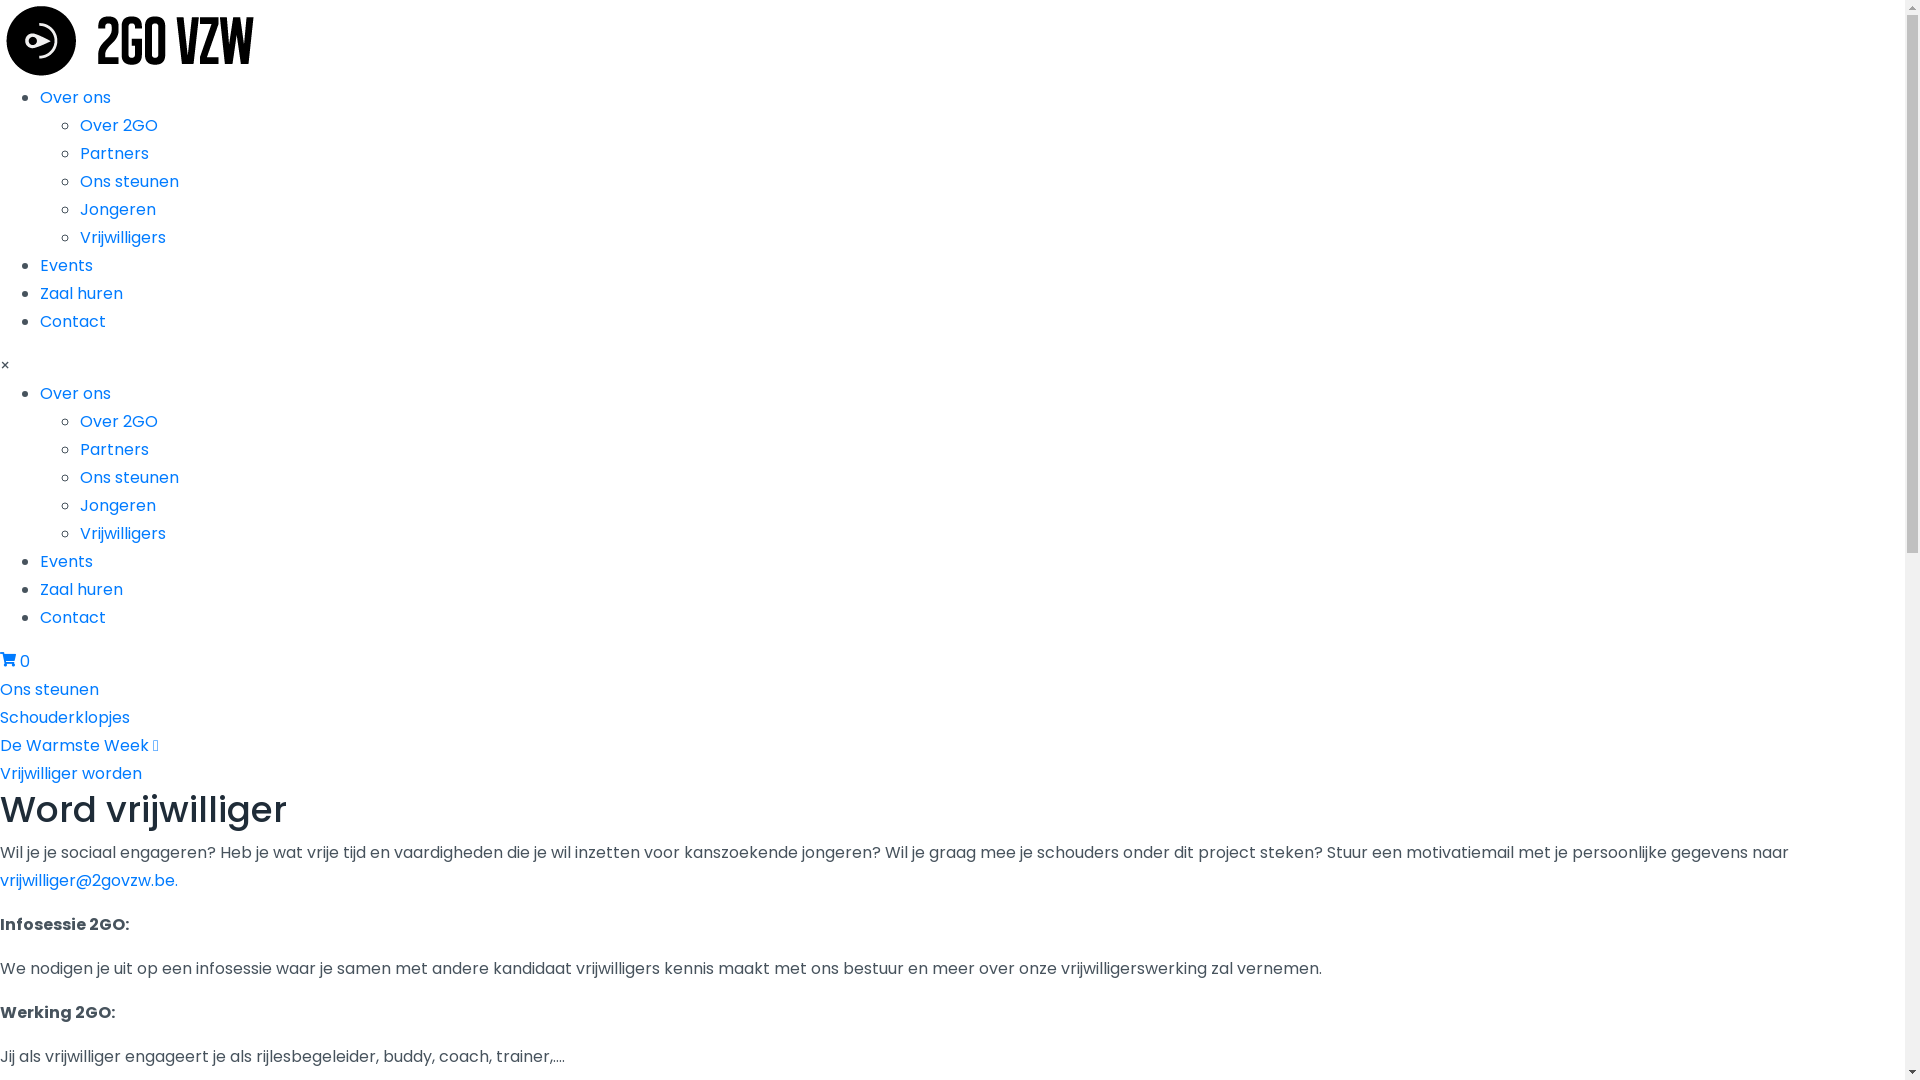  What do you see at coordinates (65, 718) in the screenshot?
I see `Schouderklopjes` at bounding box center [65, 718].